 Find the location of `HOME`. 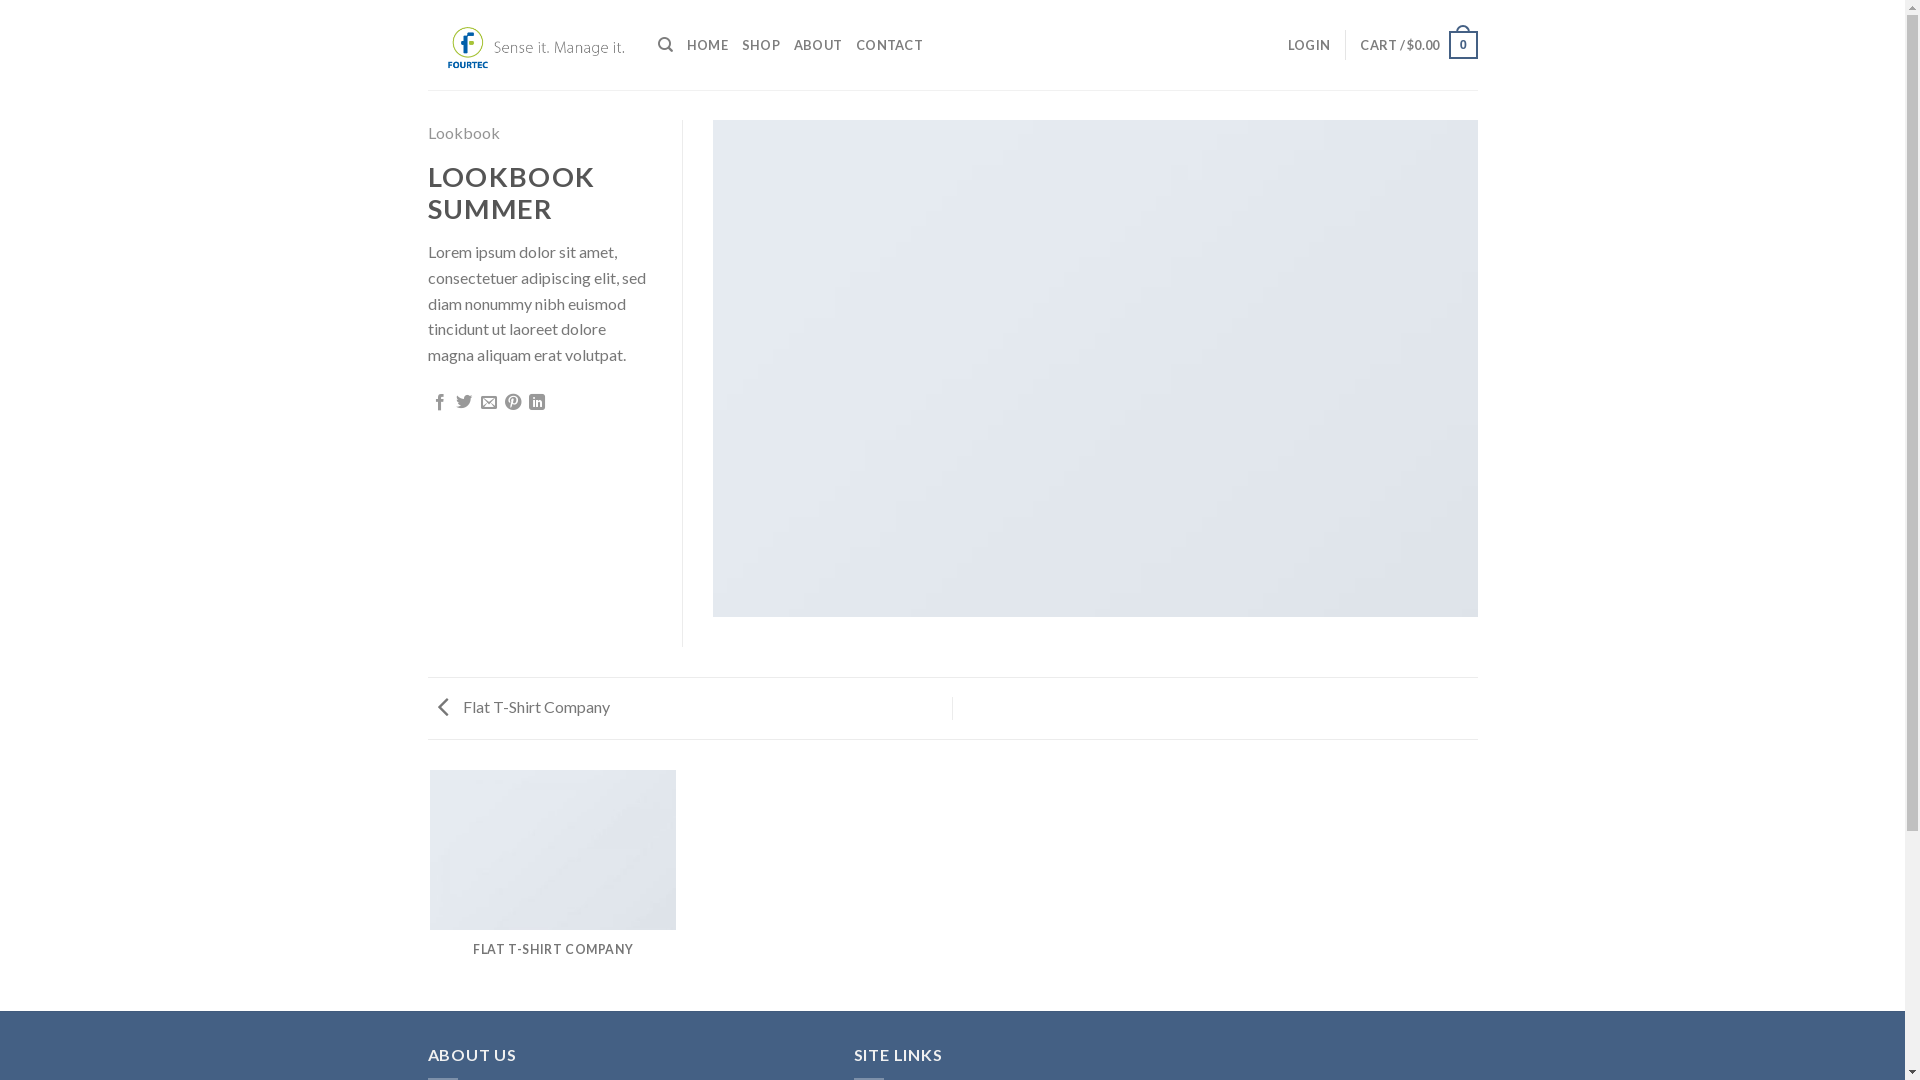

HOME is located at coordinates (708, 45).